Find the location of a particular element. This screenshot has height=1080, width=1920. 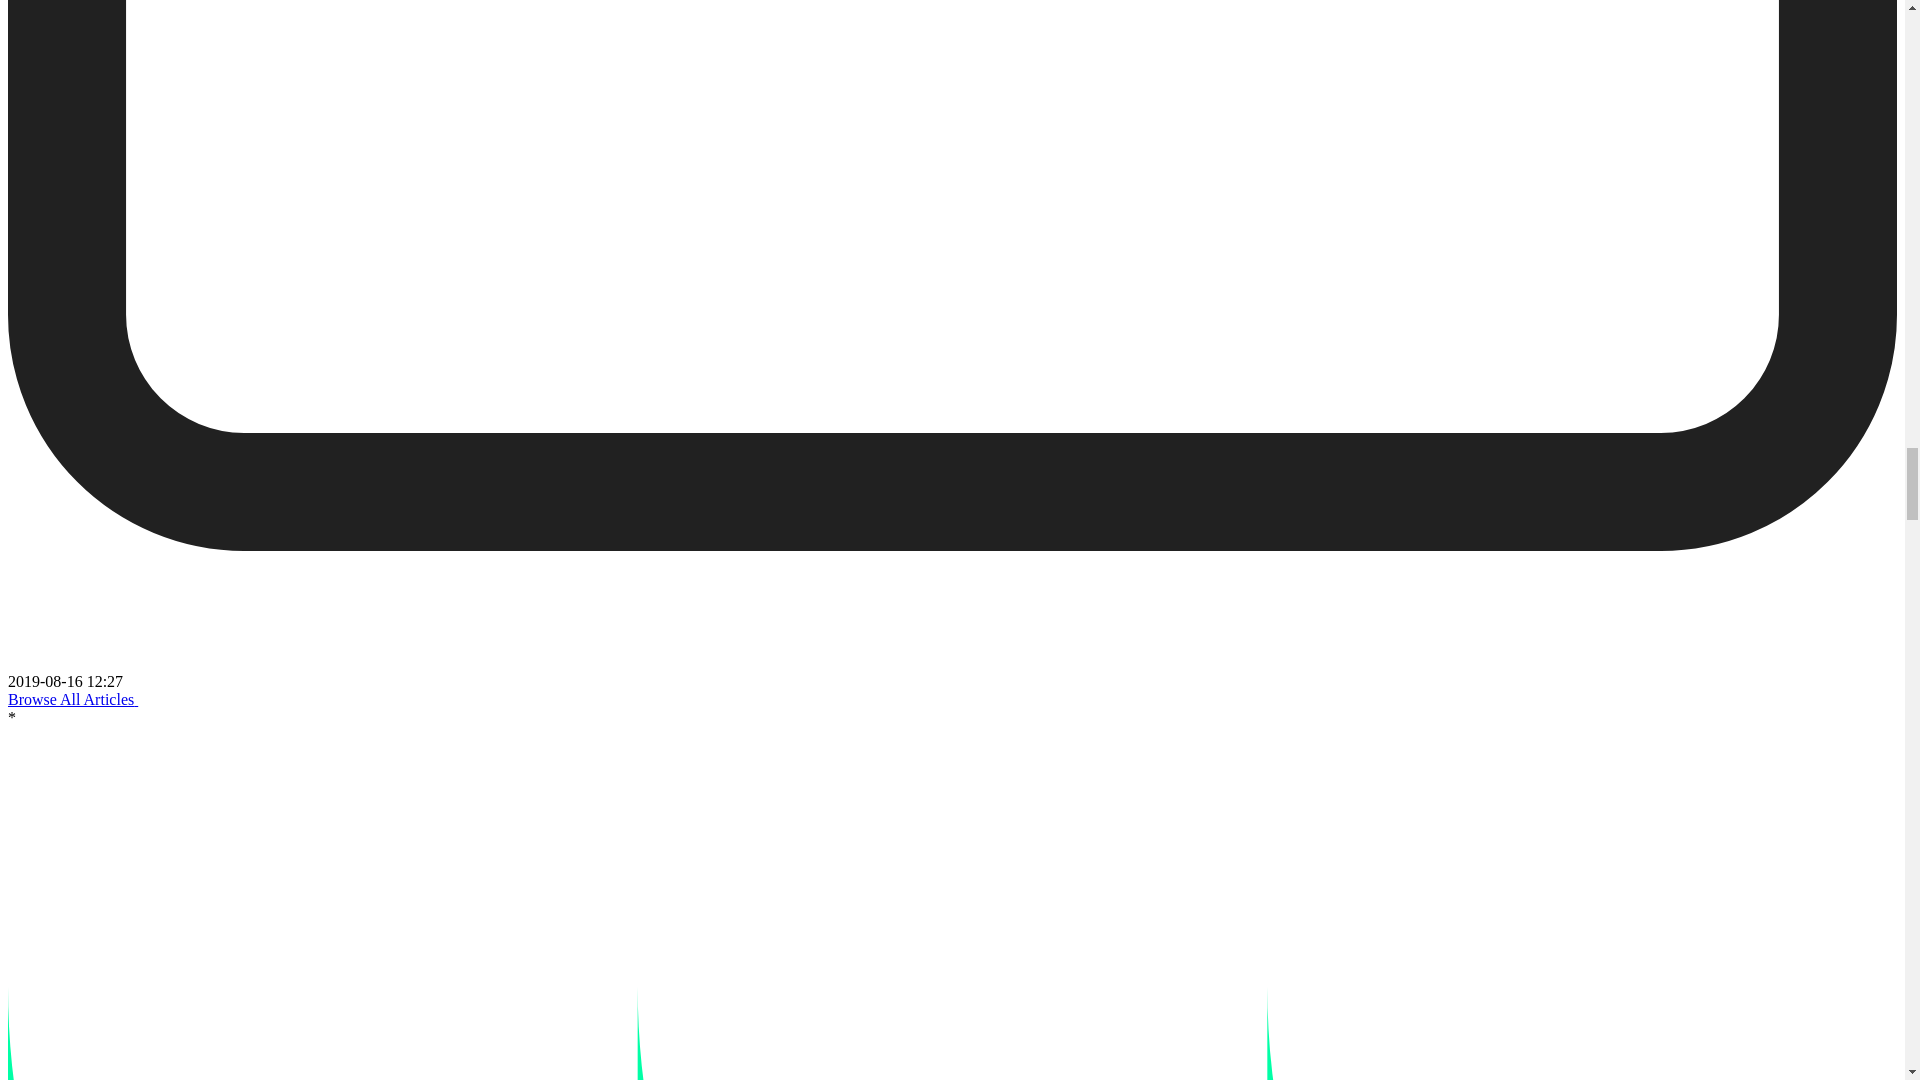

Browse All Articles is located at coordinates (79, 700).